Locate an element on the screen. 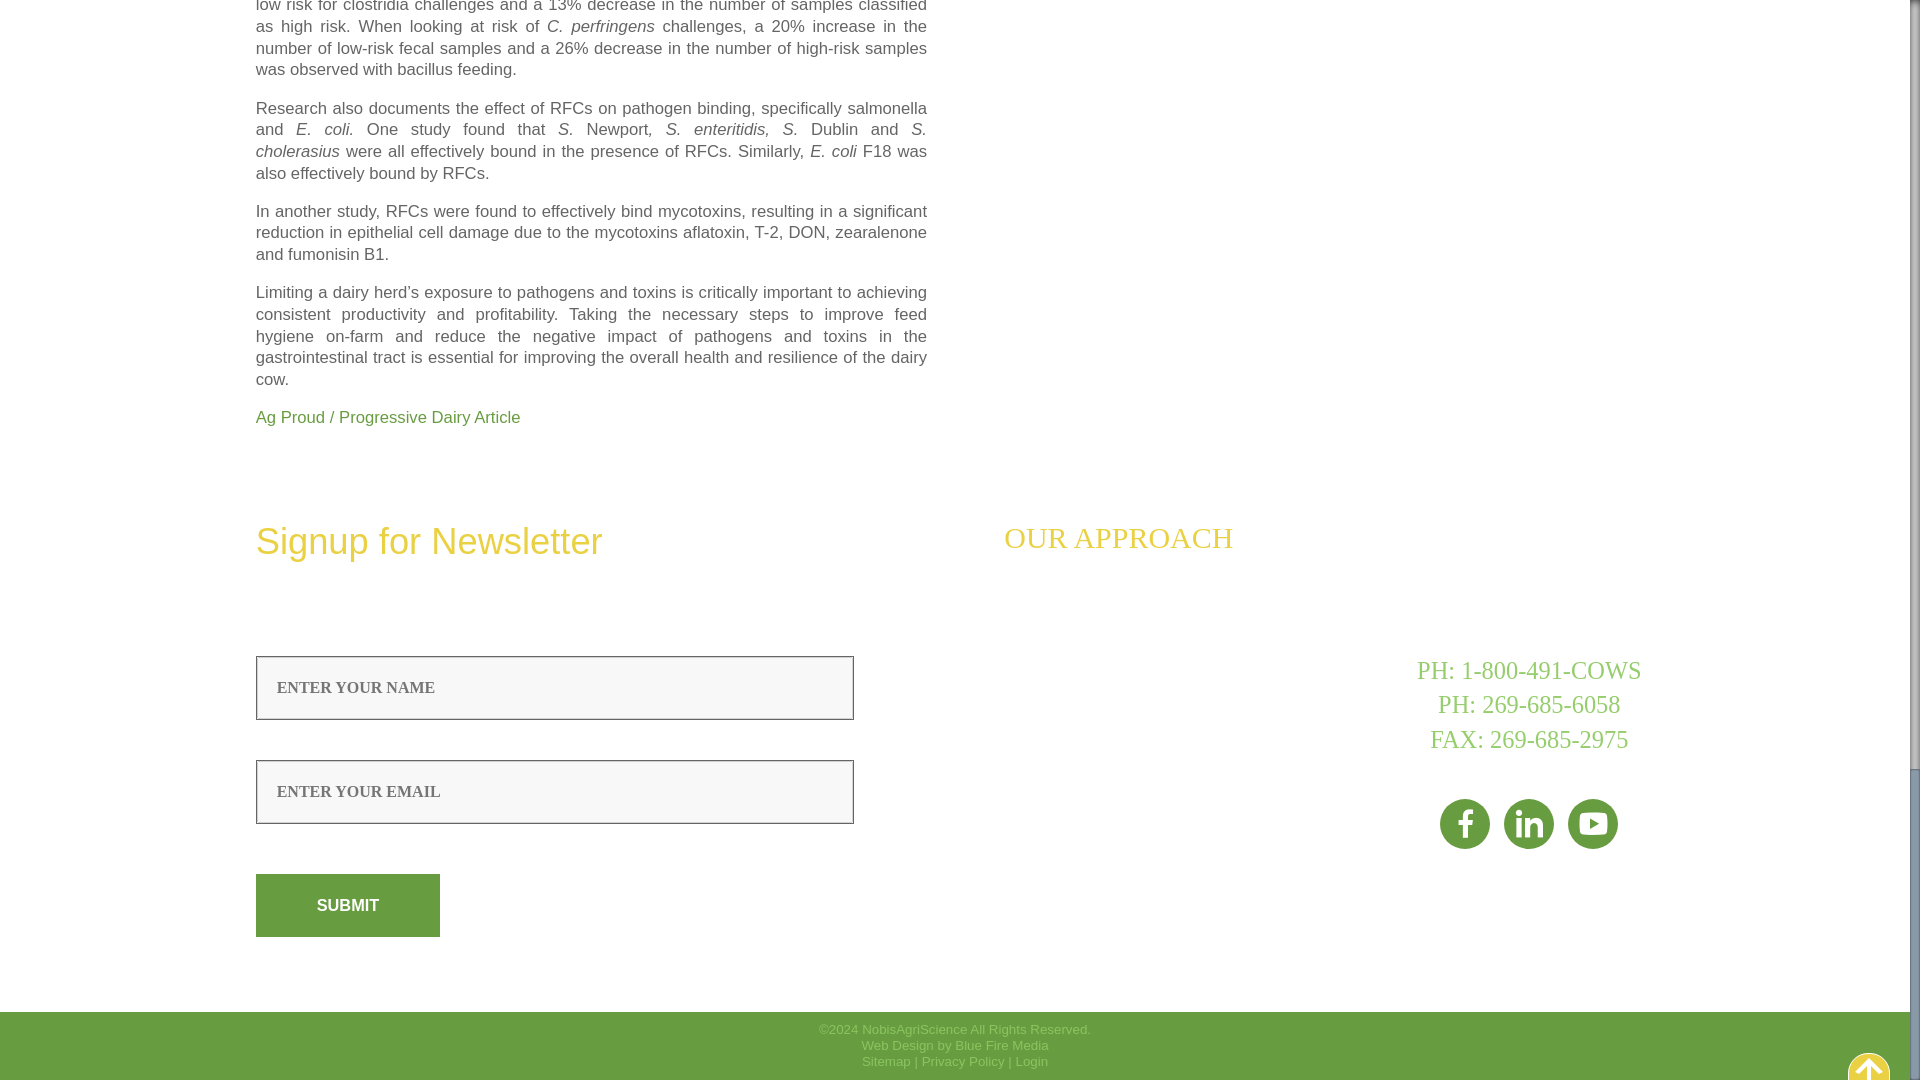 Image resolution: width=1920 pixels, height=1080 pixels. 269-685-6058 is located at coordinates (1551, 704).